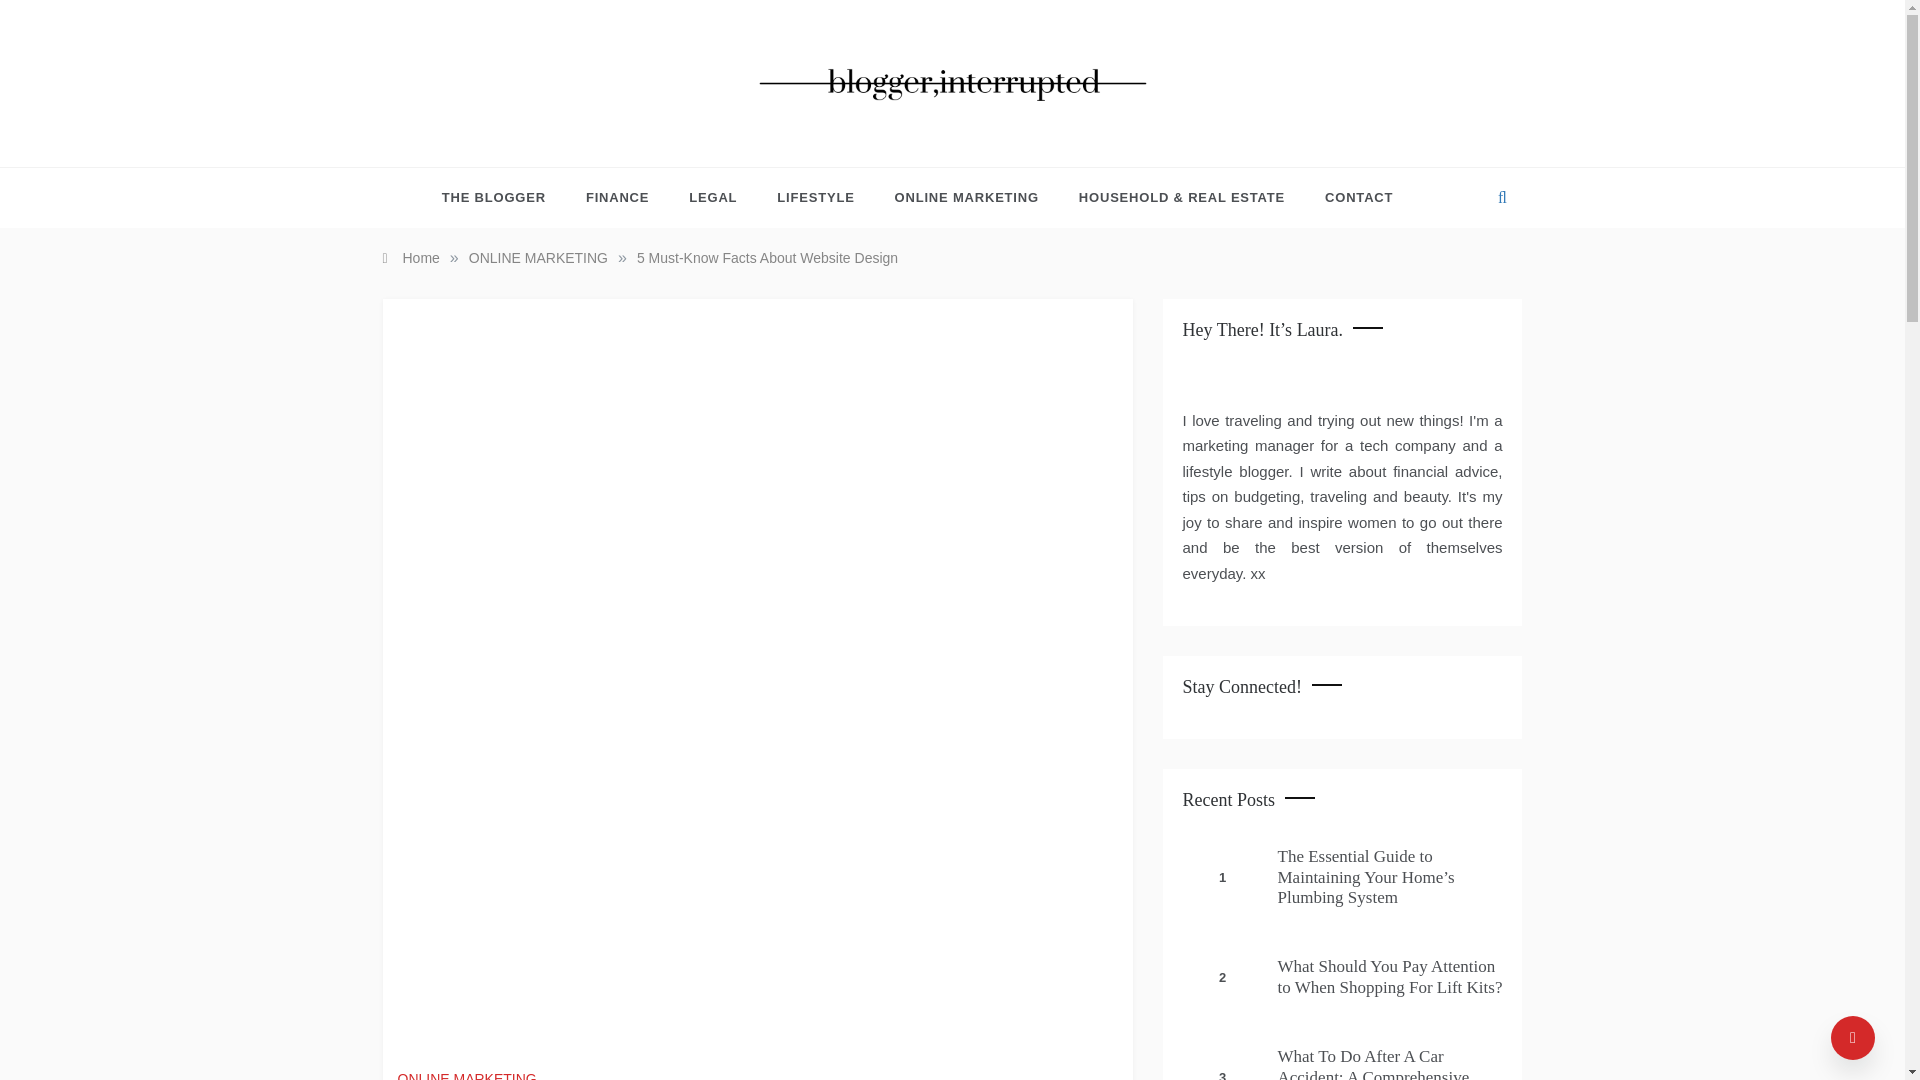 This screenshot has width=1920, height=1080. I want to click on THE BLOGGER, so click(504, 198).